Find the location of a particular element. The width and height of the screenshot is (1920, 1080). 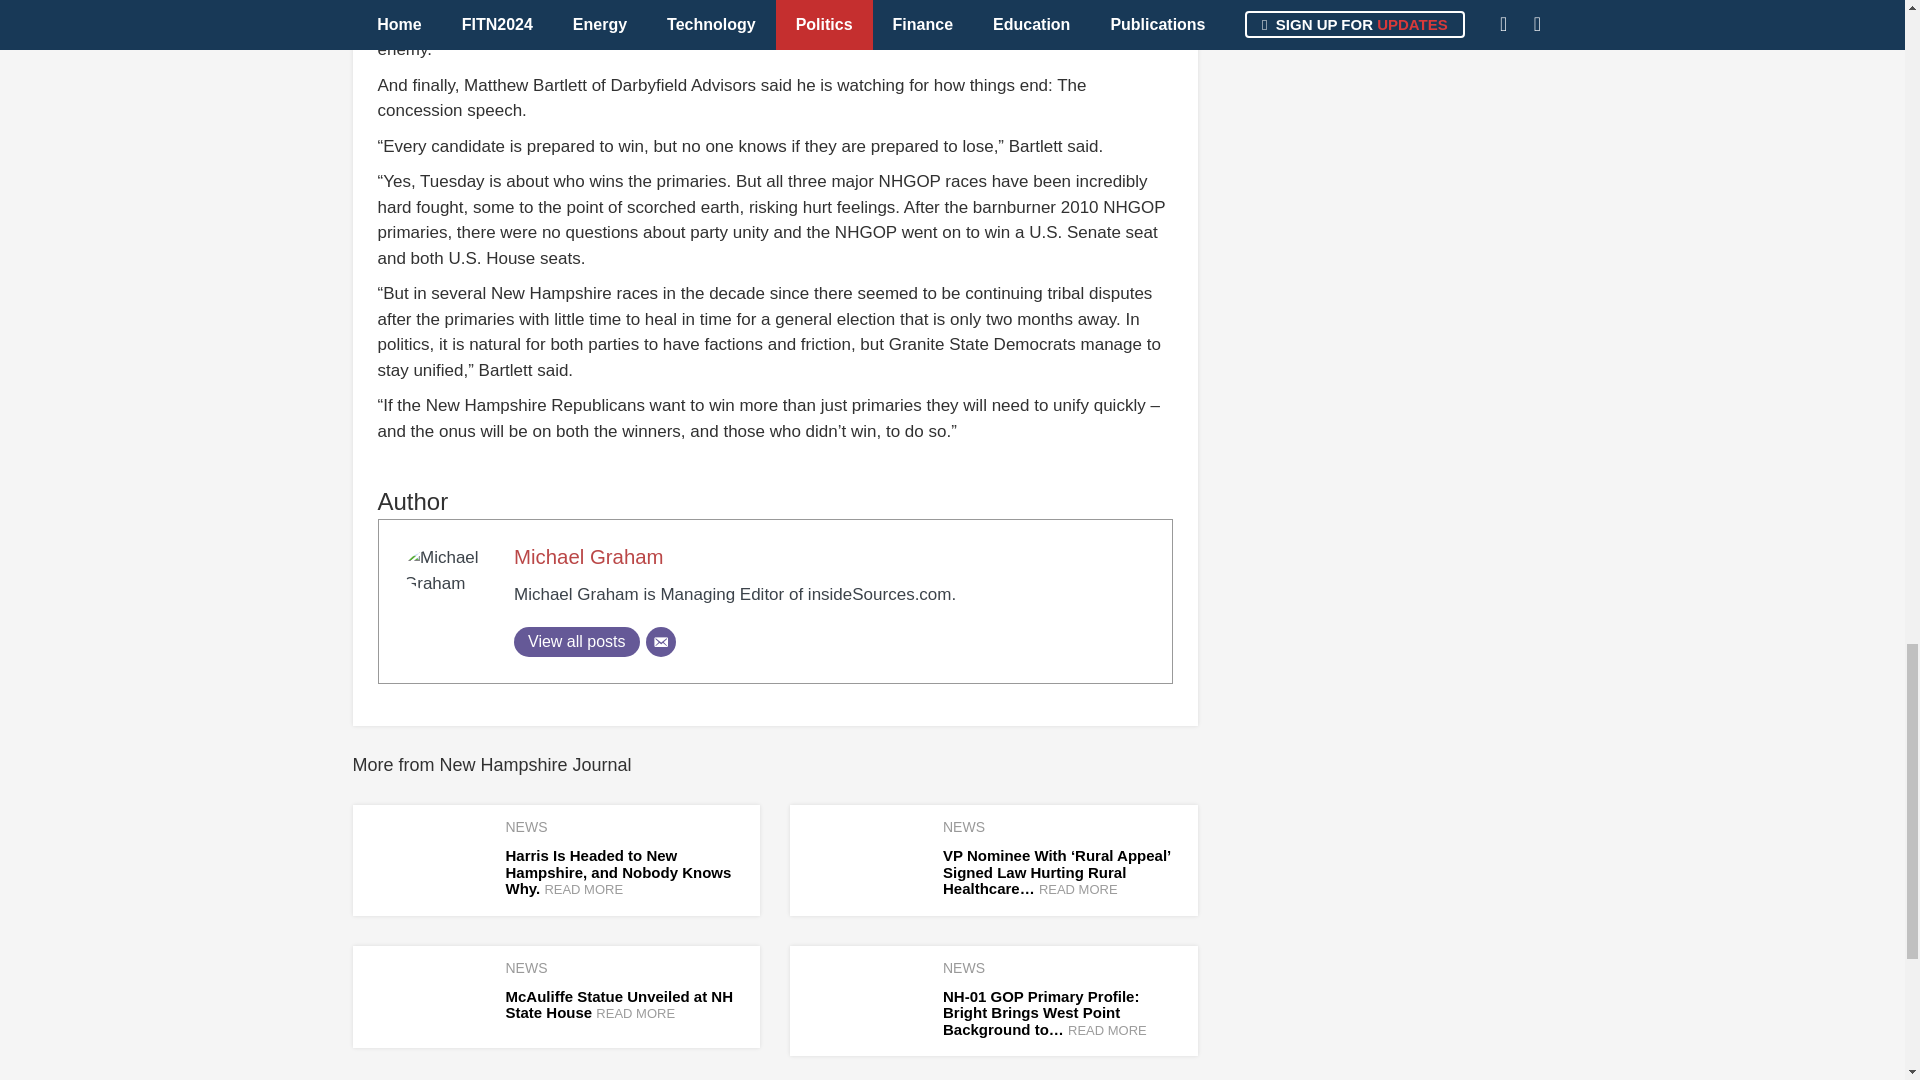

McAuliffe Statue Unveiled at NH State House READ MORE is located at coordinates (620, 1004).